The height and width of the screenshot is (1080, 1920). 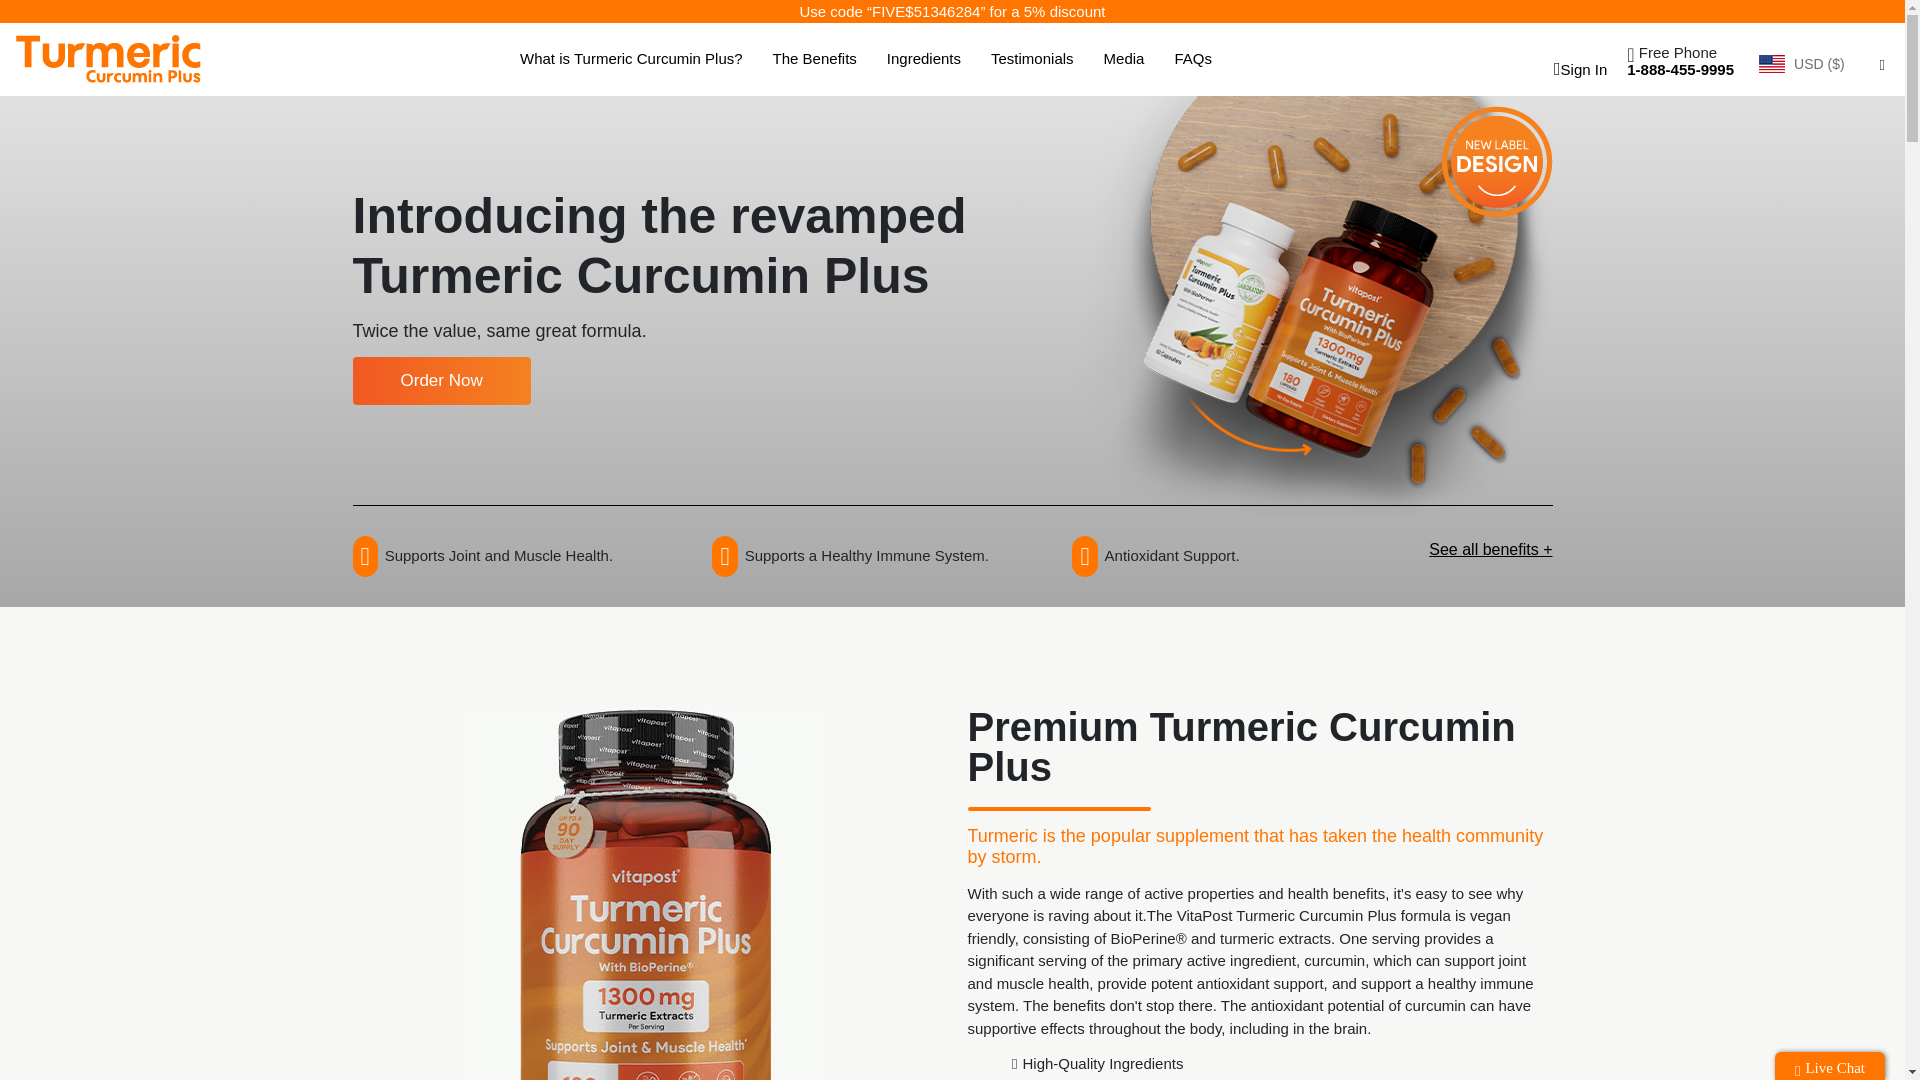 I want to click on What is Turmeric Curcumin Plus?, so click(x=632, y=59).